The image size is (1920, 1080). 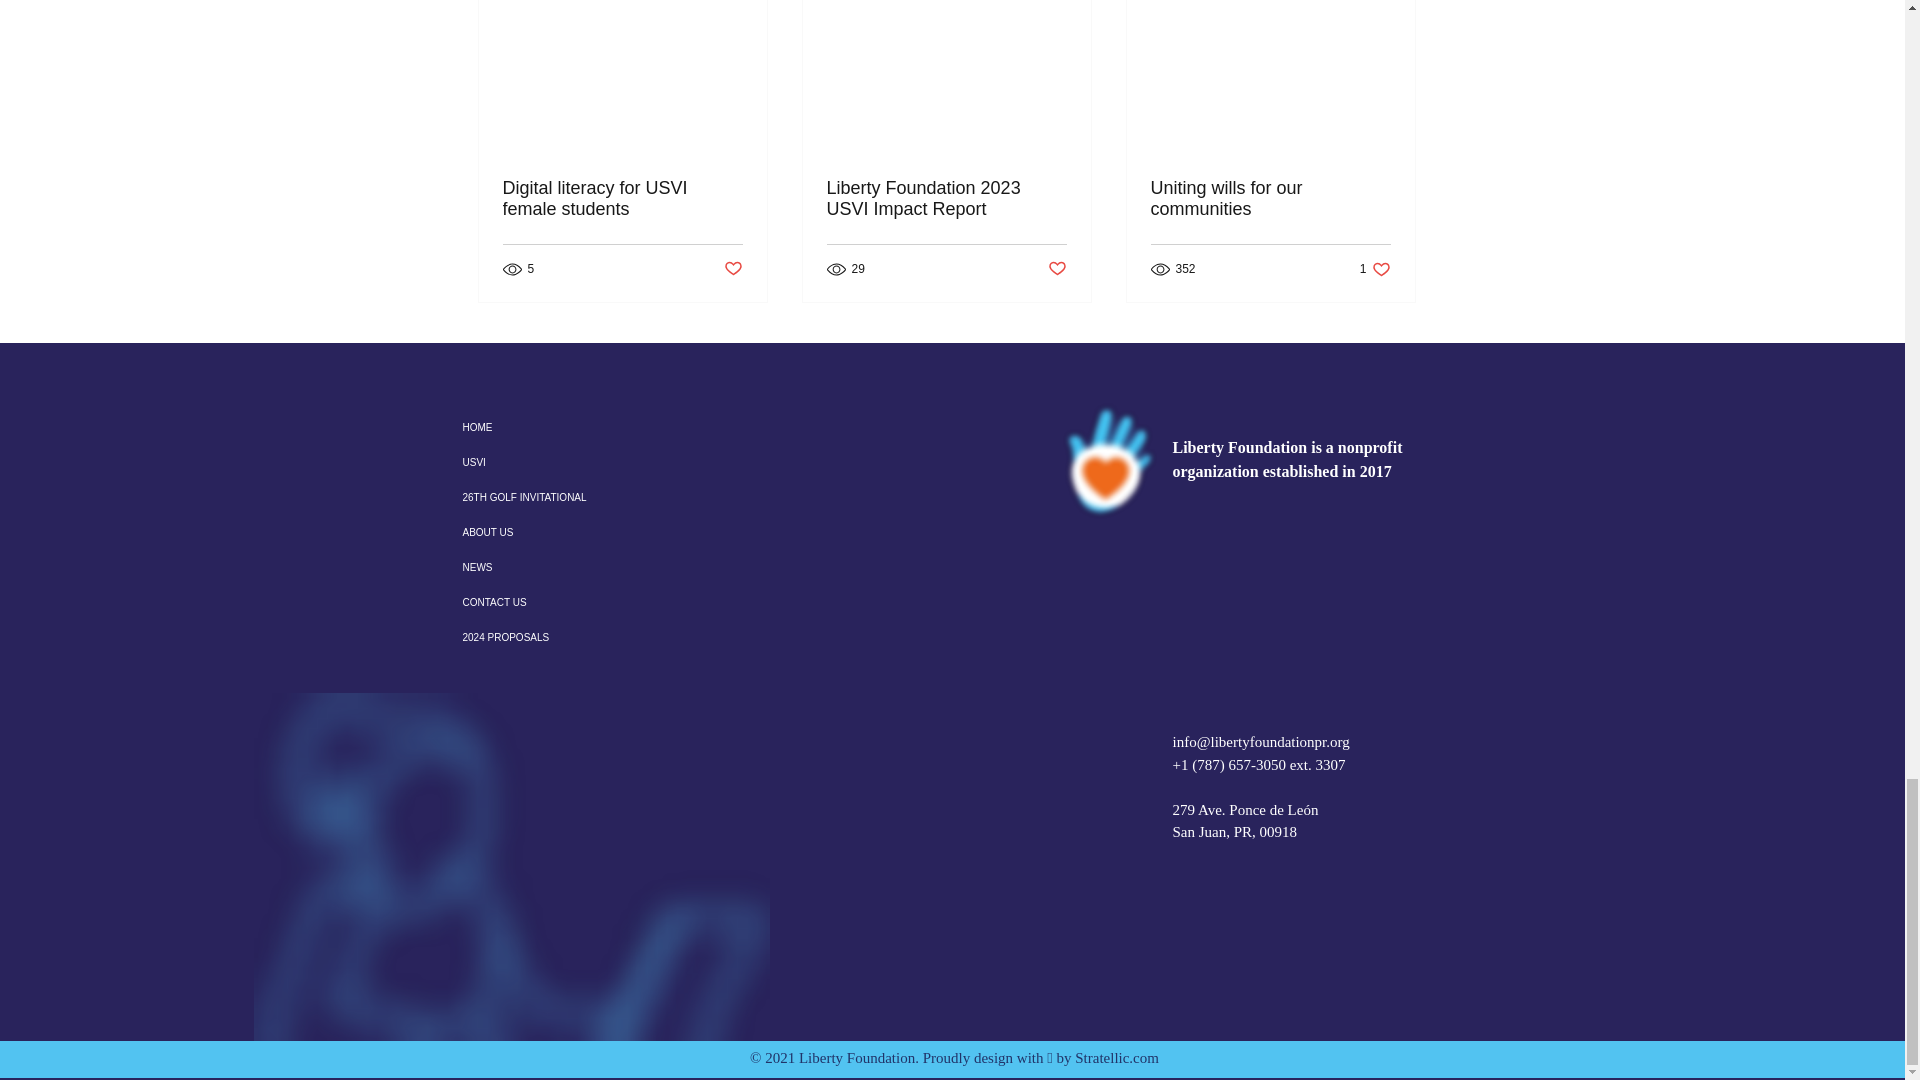 What do you see at coordinates (733, 269) in the screenshot?
I see `Post not marked as liked` at bounding box center [733, 269].